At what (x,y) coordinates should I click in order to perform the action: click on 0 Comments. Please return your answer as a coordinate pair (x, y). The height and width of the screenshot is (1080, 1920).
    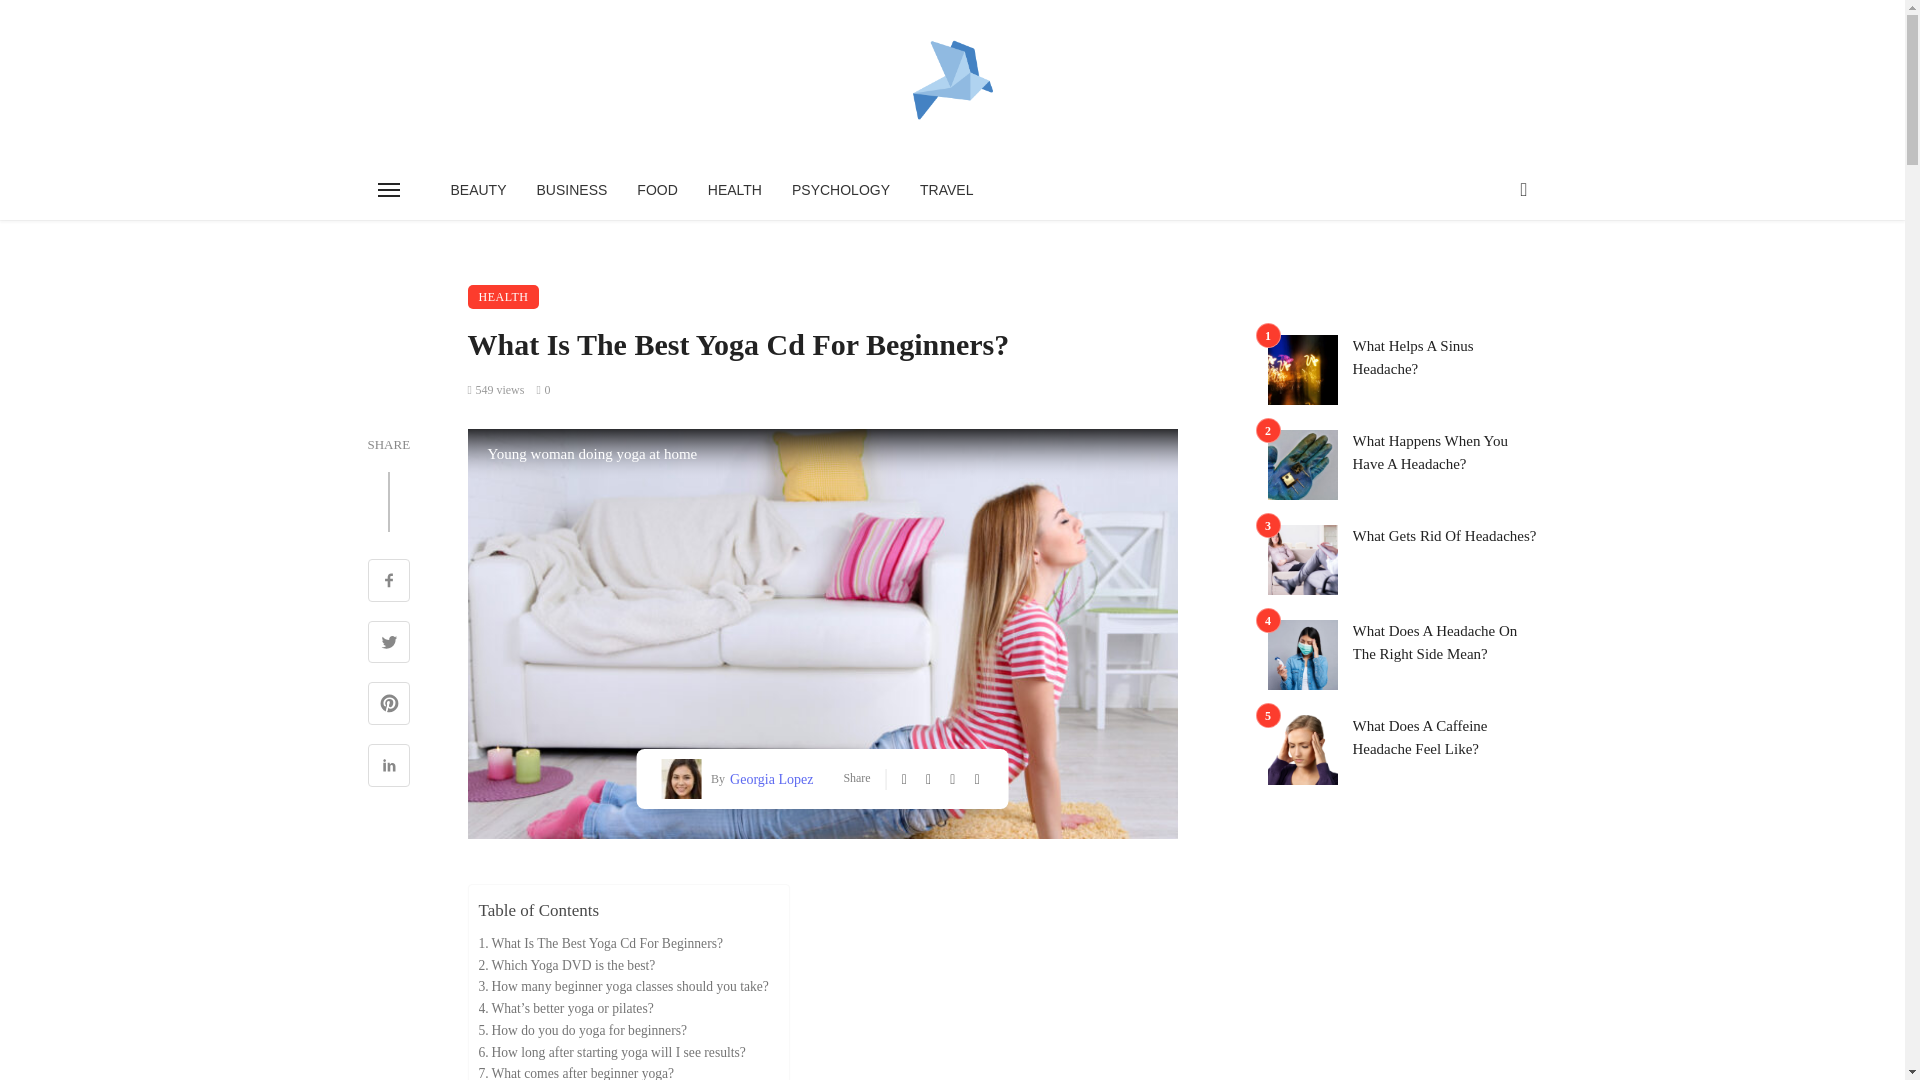
    Looking at the image, I should click on (542, 390).